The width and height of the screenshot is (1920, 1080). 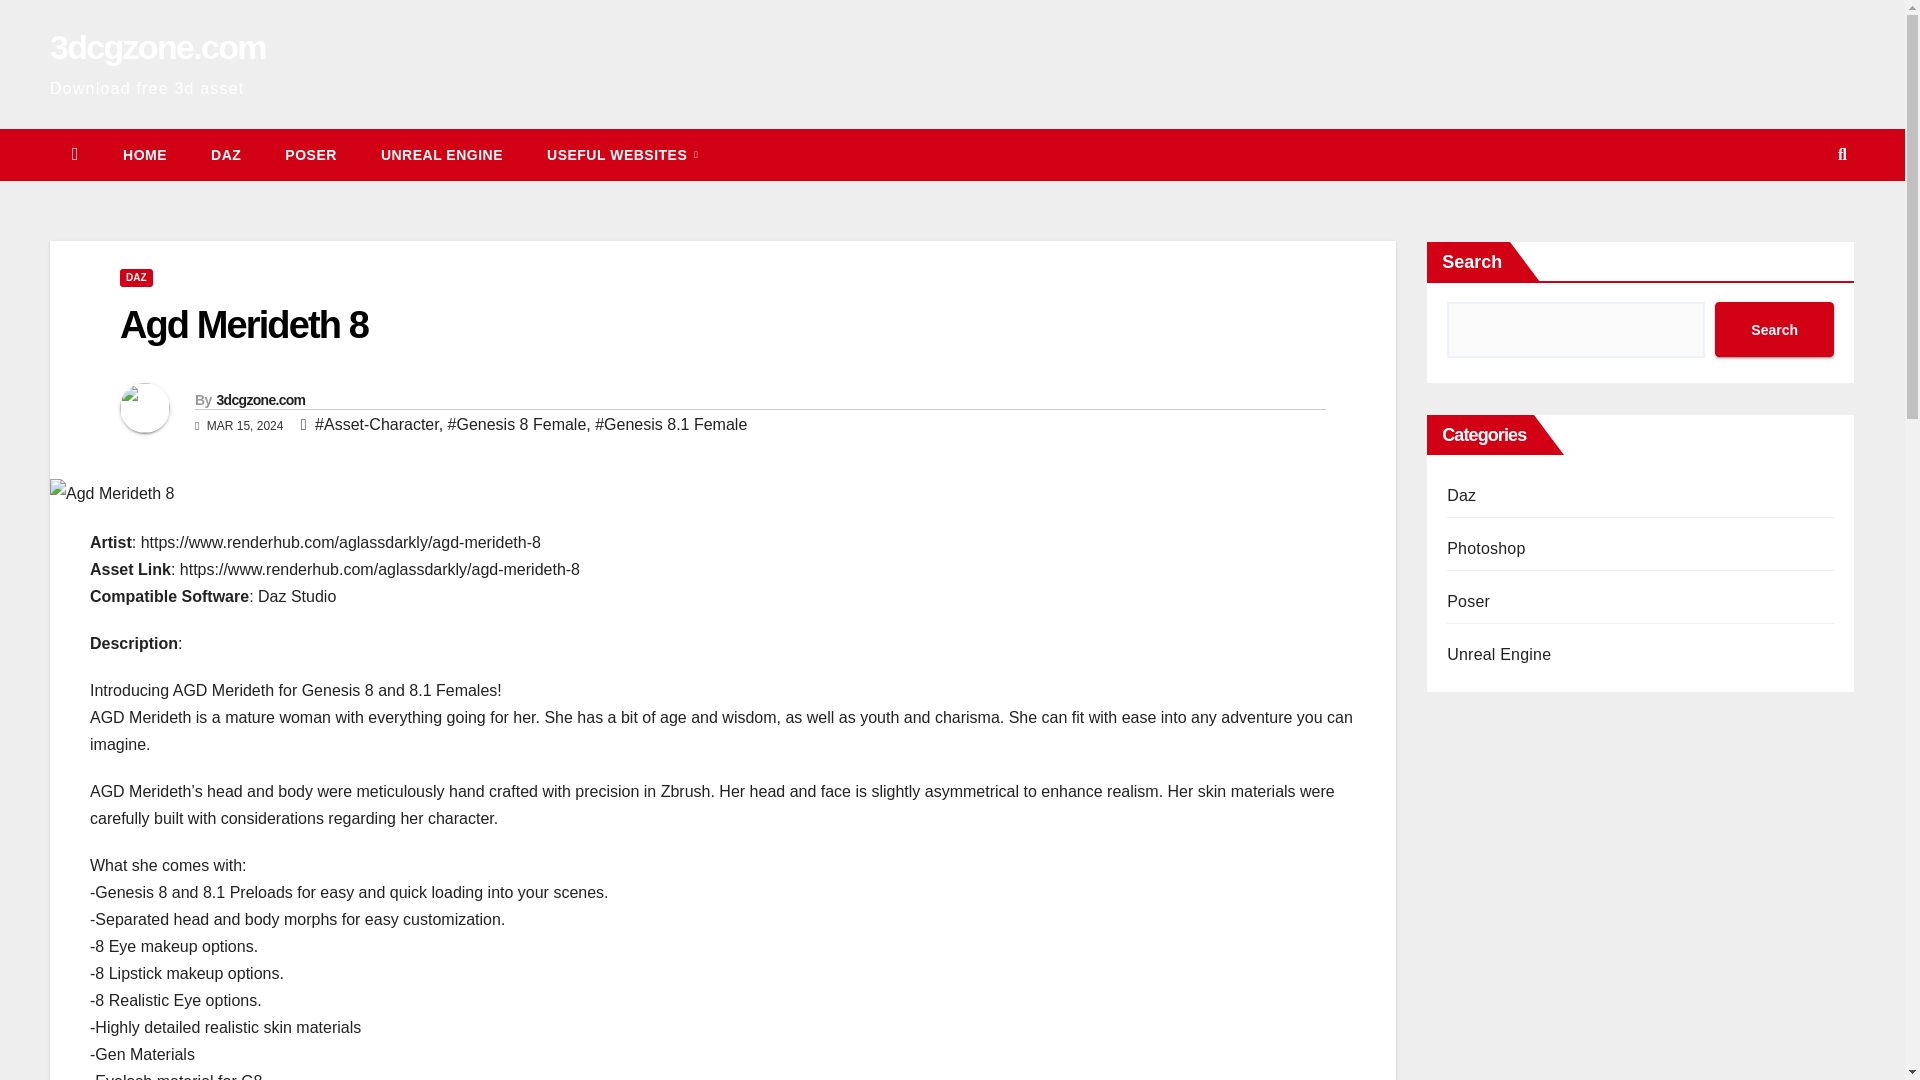 What do you see at coordinates (622, 154) in the screenshot?
I see `Useful Websites` at bounding box center [622, 154].